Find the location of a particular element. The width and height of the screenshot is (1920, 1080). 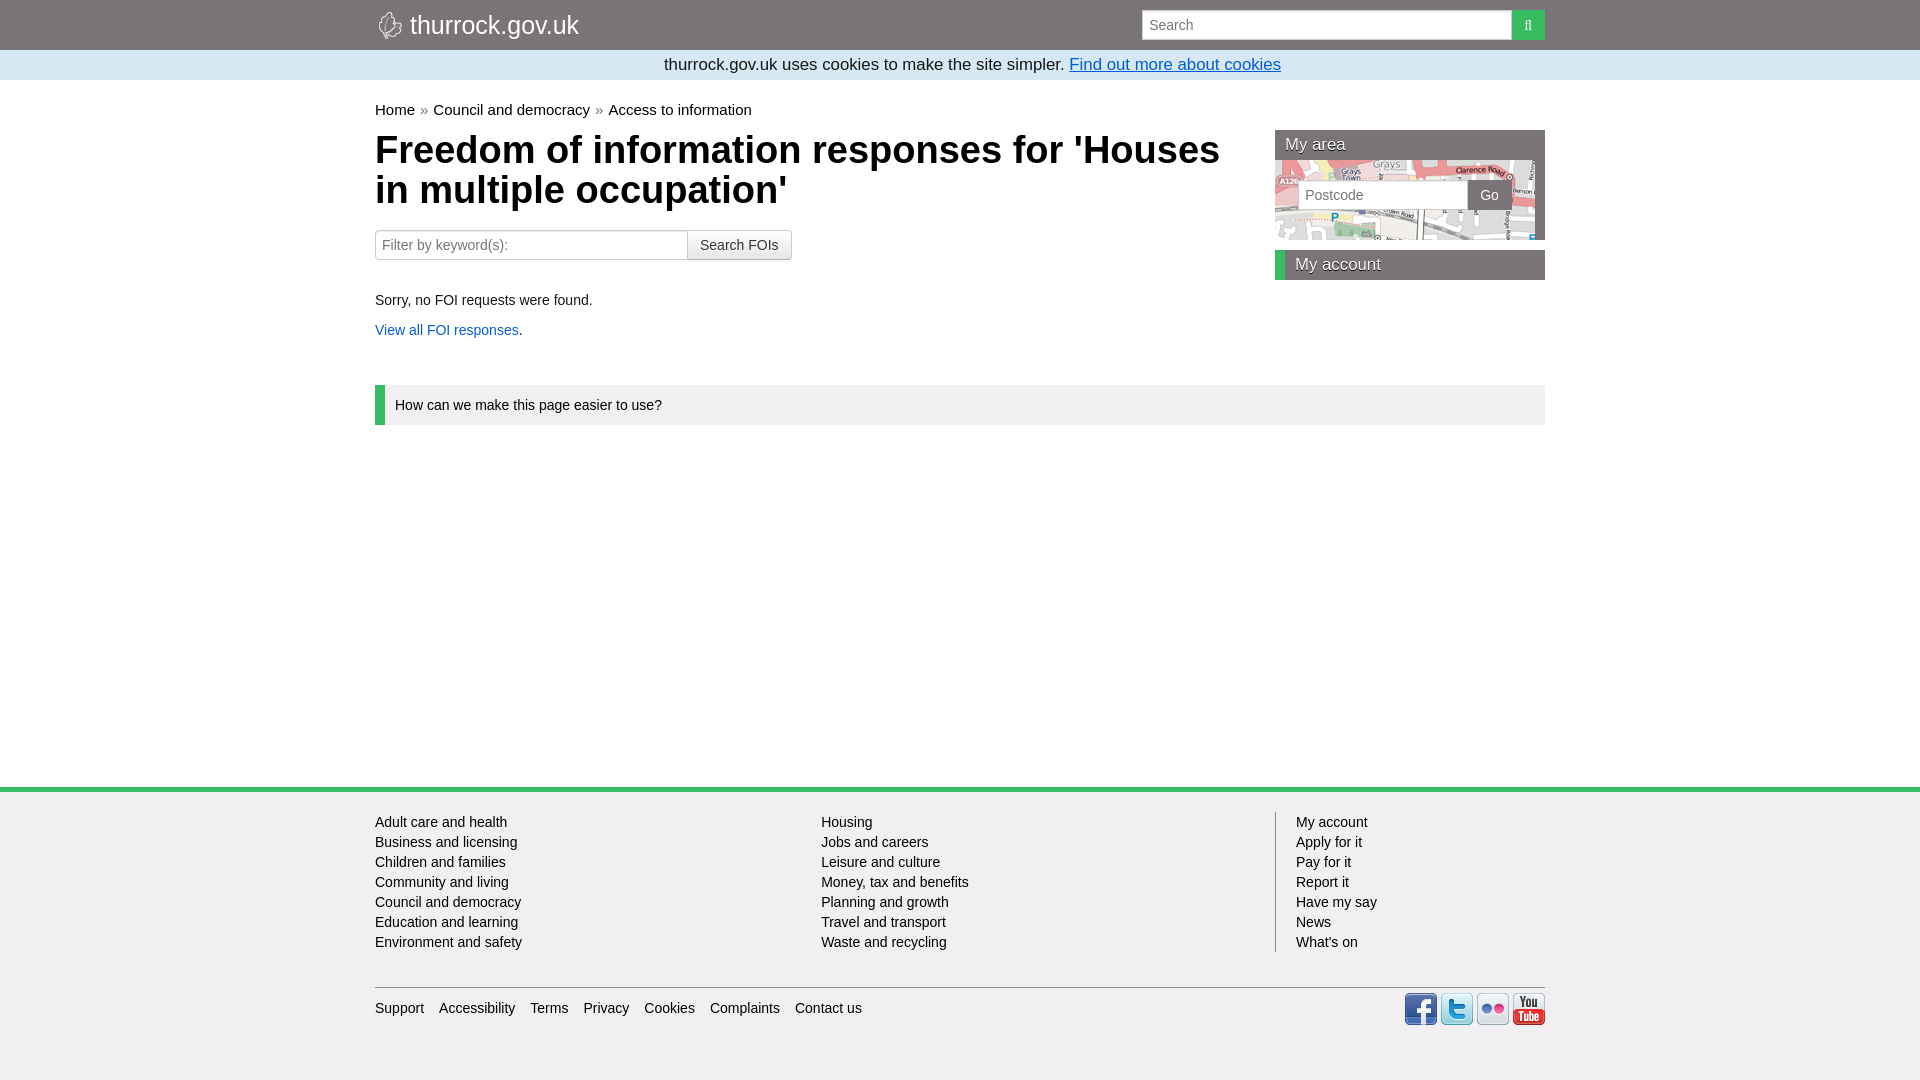

Education and learning is located at coordinates (446, 921).